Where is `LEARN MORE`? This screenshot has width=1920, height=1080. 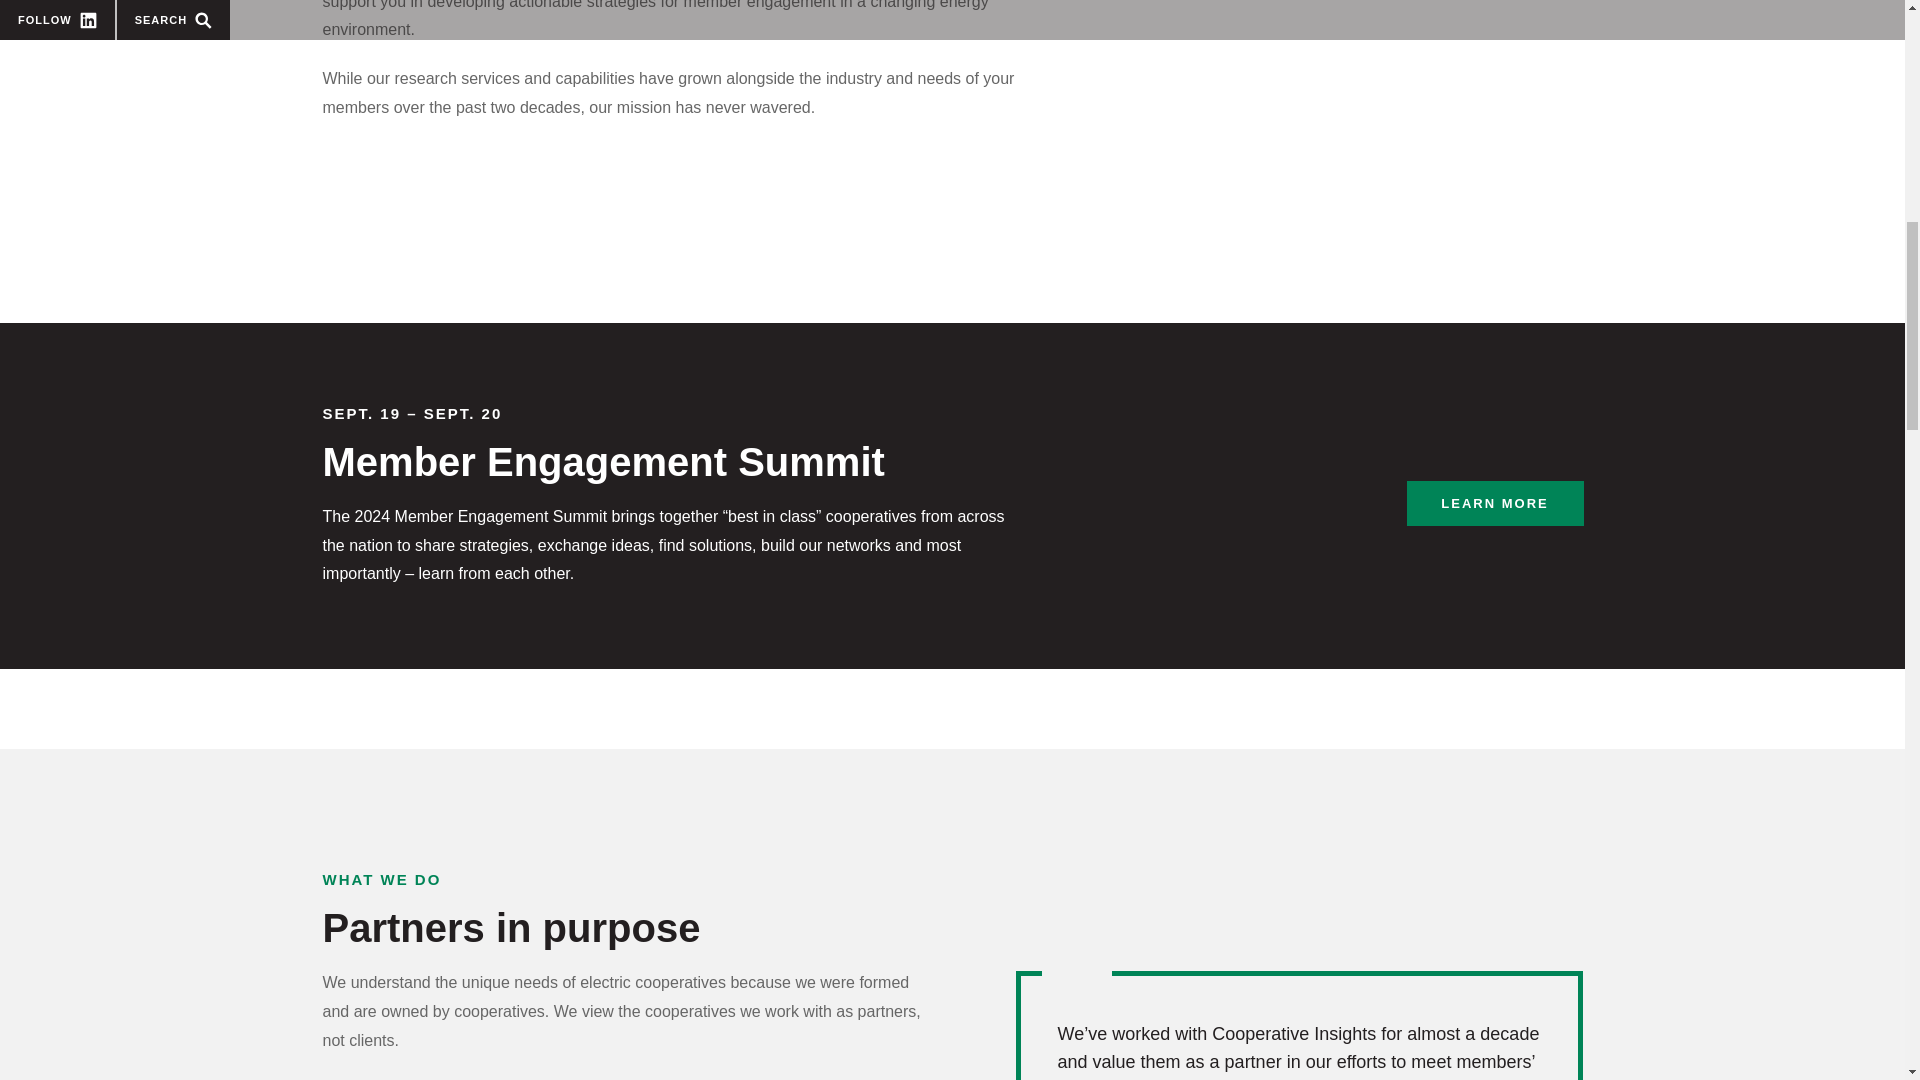
LEARN MORE is located at coordinates (1494, 502).